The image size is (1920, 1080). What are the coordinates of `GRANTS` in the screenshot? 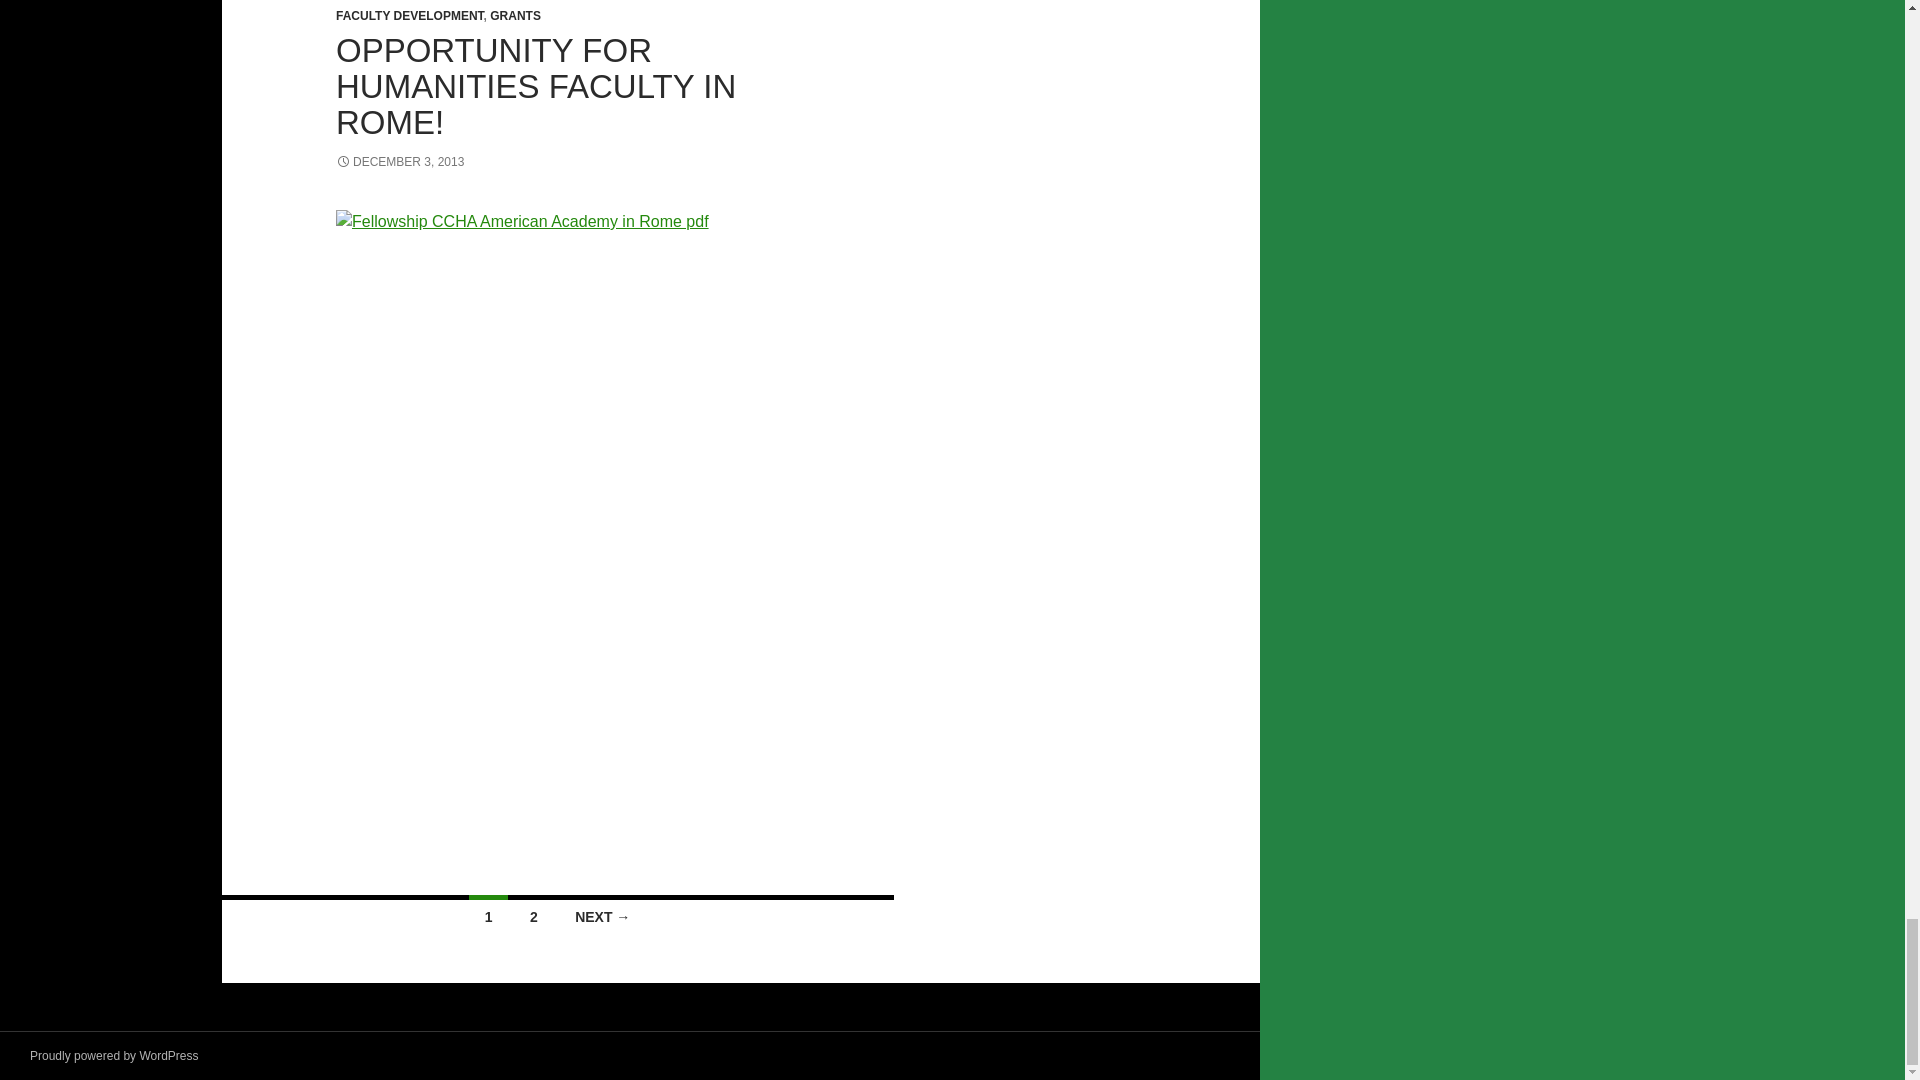 It's located at (515, 15).